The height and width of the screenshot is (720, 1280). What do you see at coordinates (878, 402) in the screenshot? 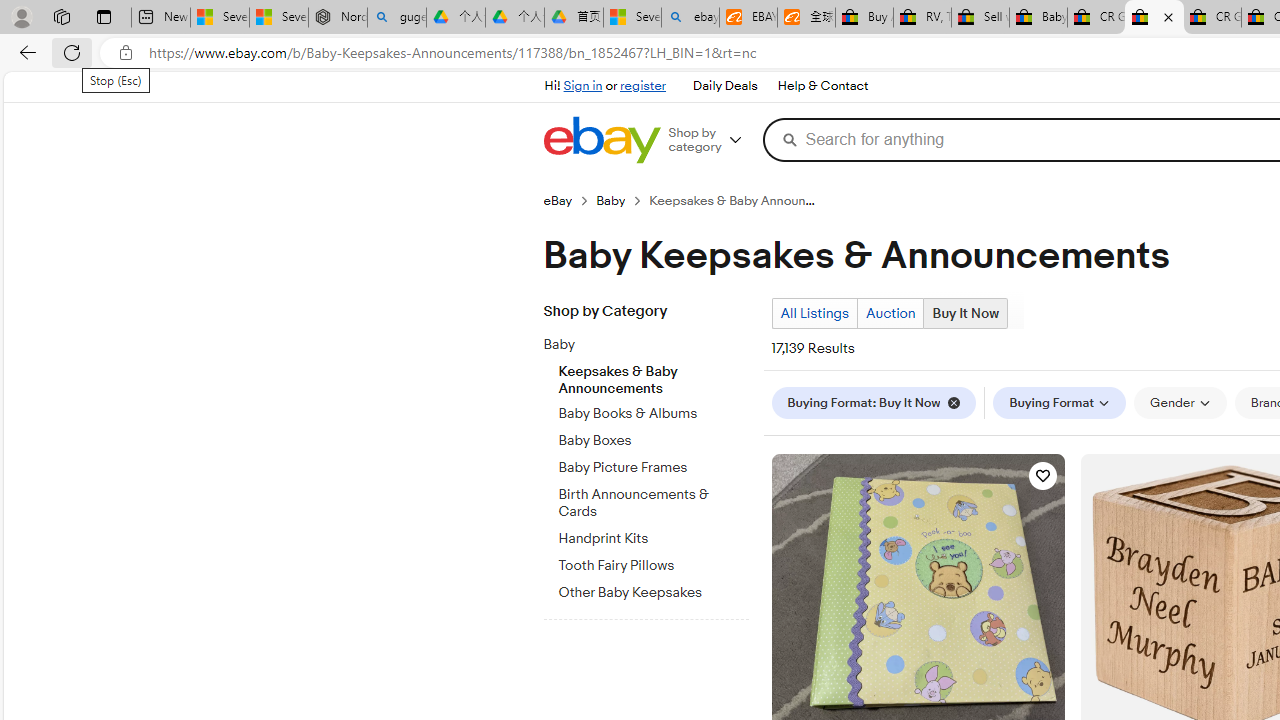
I see `Buying Format: Buy It Now- Remove Filter` at bounding box center [878, 402].